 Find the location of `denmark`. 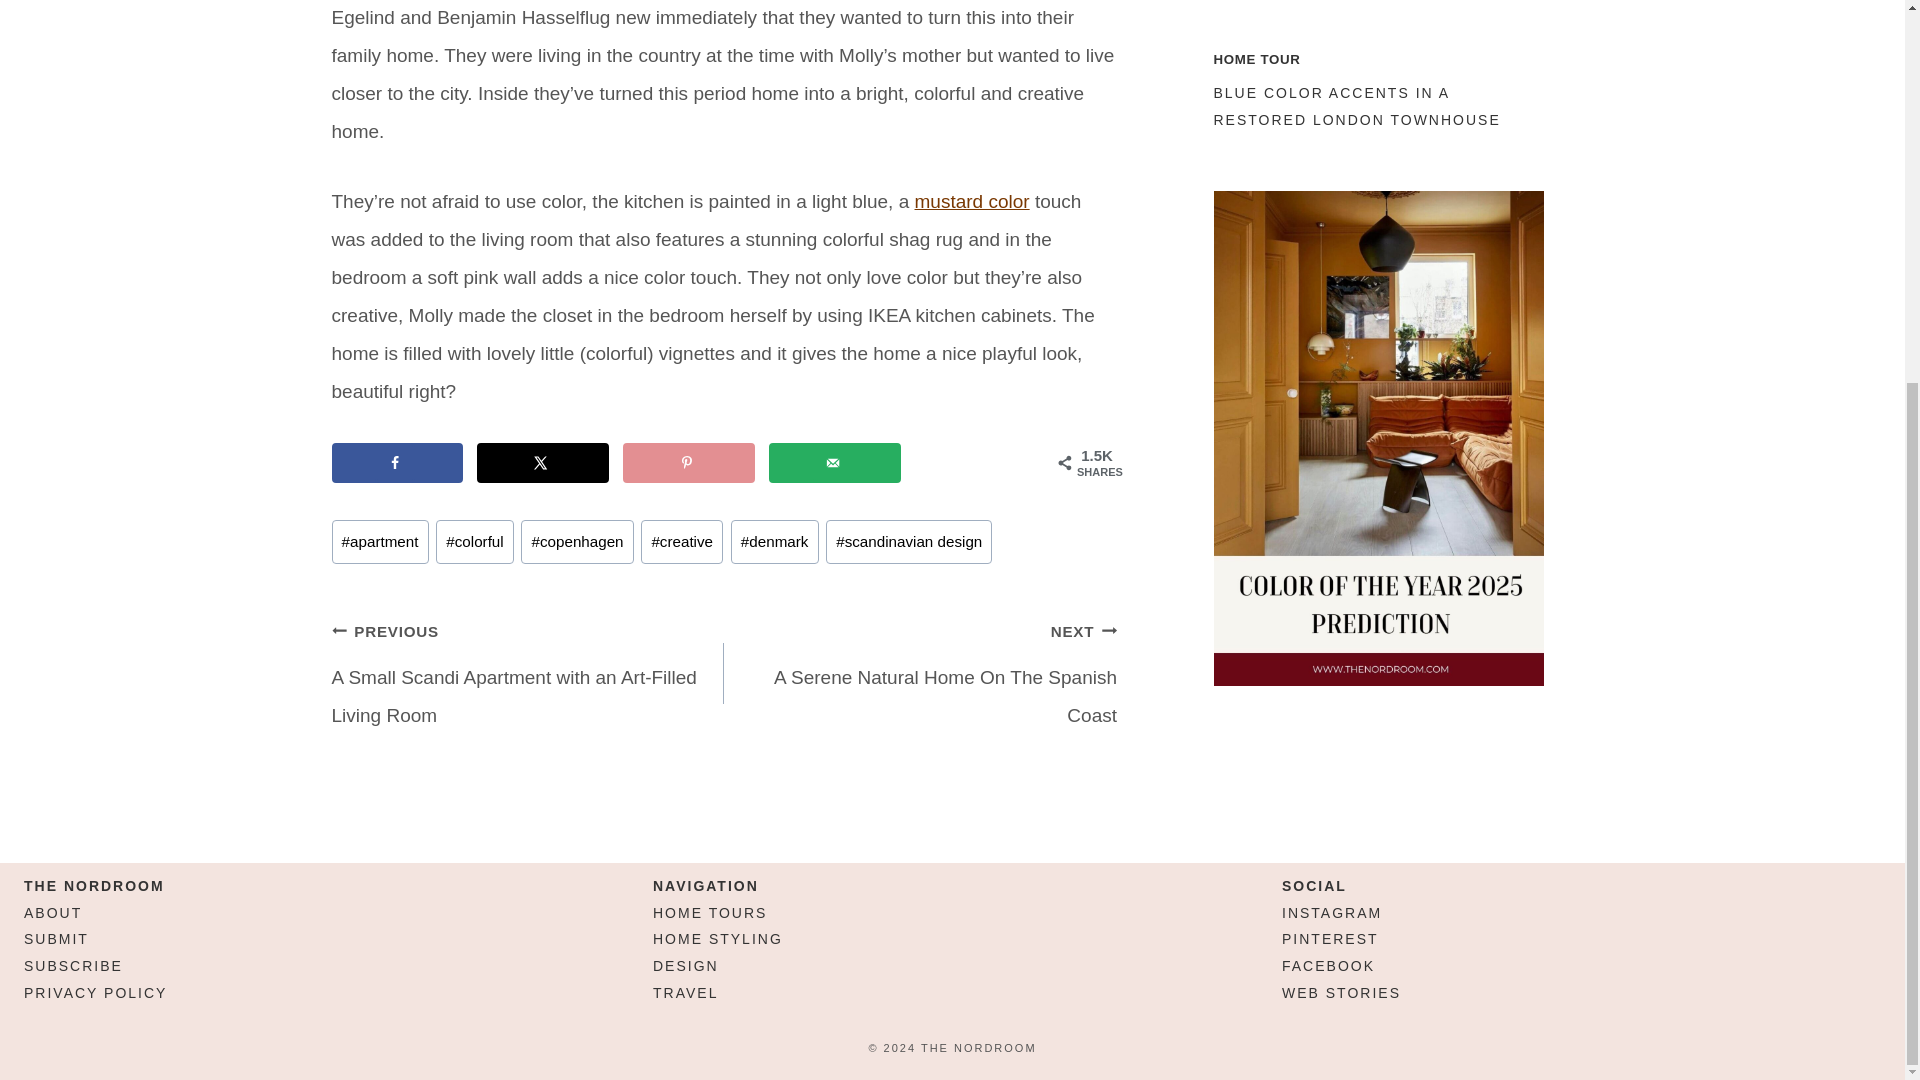

denmark is located at coordinates (775, 542).